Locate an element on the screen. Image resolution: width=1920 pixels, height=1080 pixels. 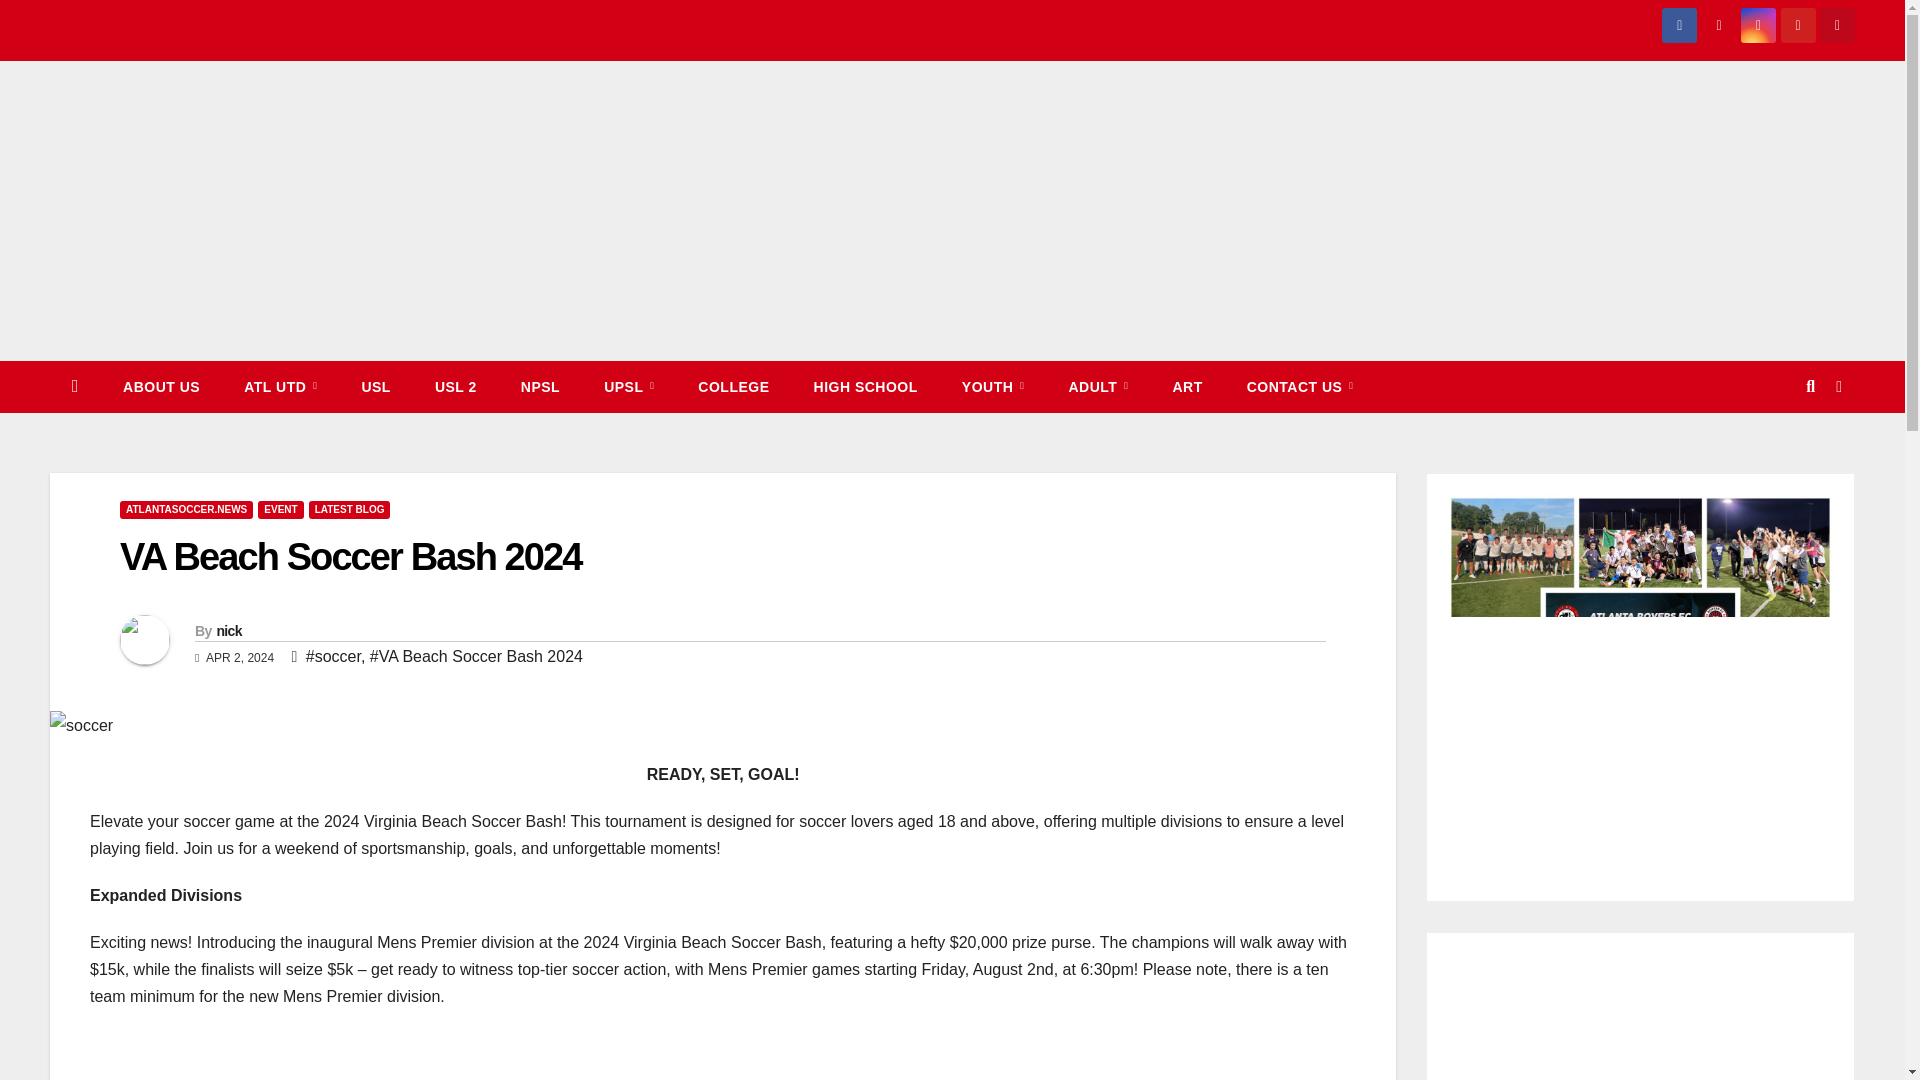
High School is located at coordinates (866, 386).